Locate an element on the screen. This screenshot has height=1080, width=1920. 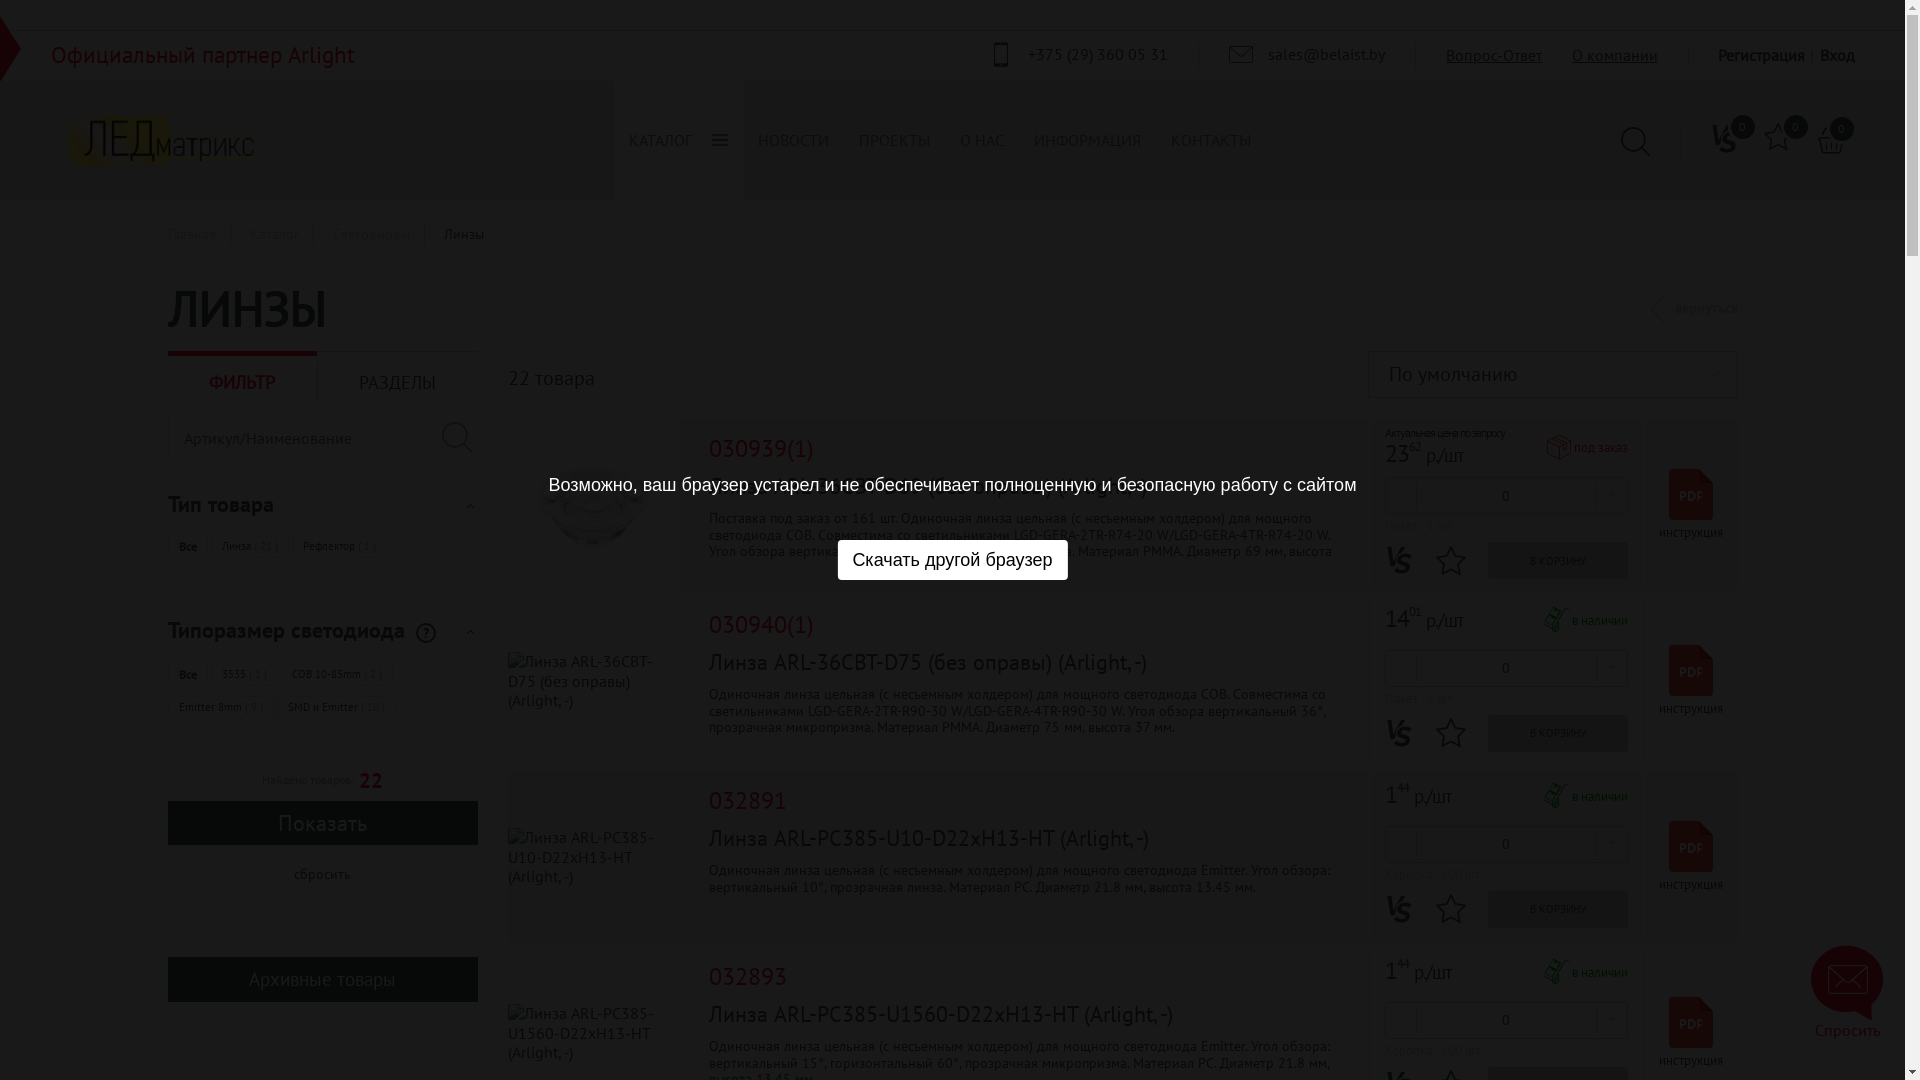
032893 is located at coordinates (747, 978).